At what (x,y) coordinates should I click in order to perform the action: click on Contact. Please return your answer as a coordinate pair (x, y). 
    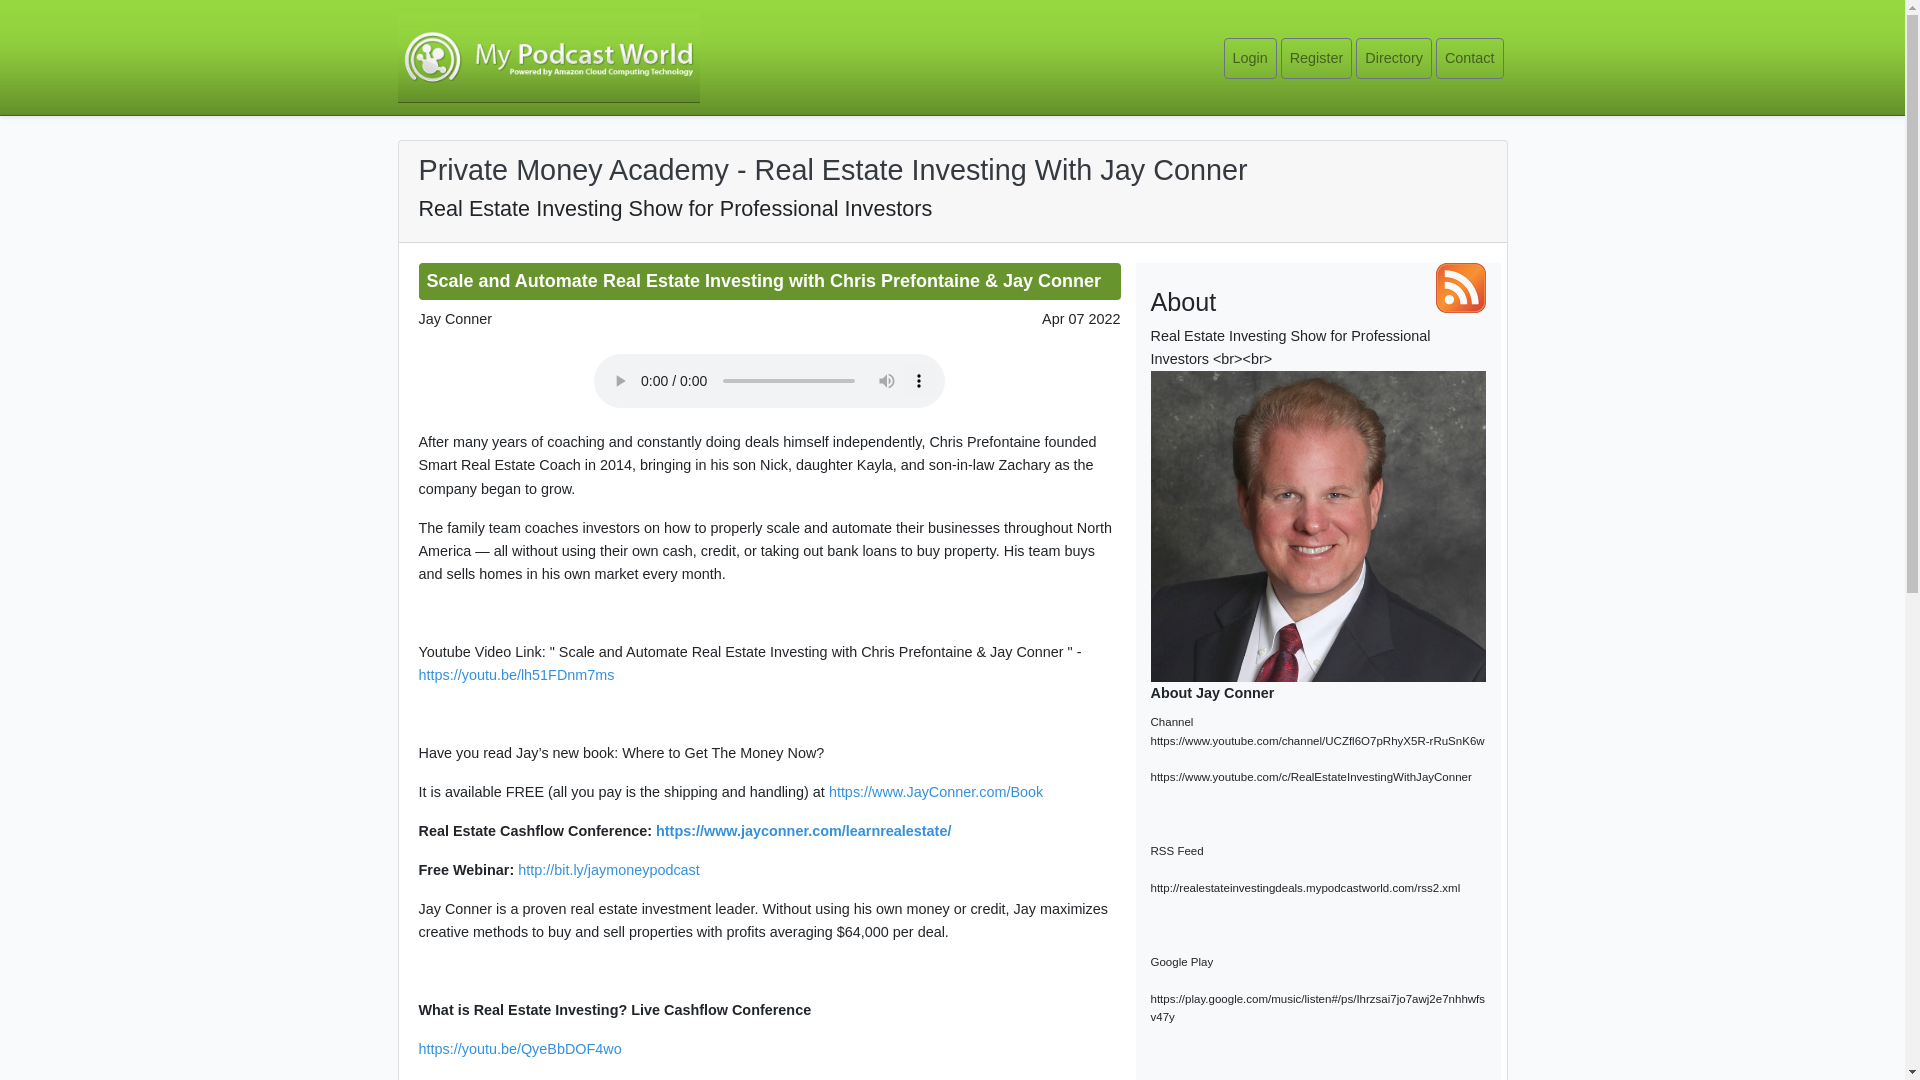
    Looking at the image, I should click on (1470, 58).